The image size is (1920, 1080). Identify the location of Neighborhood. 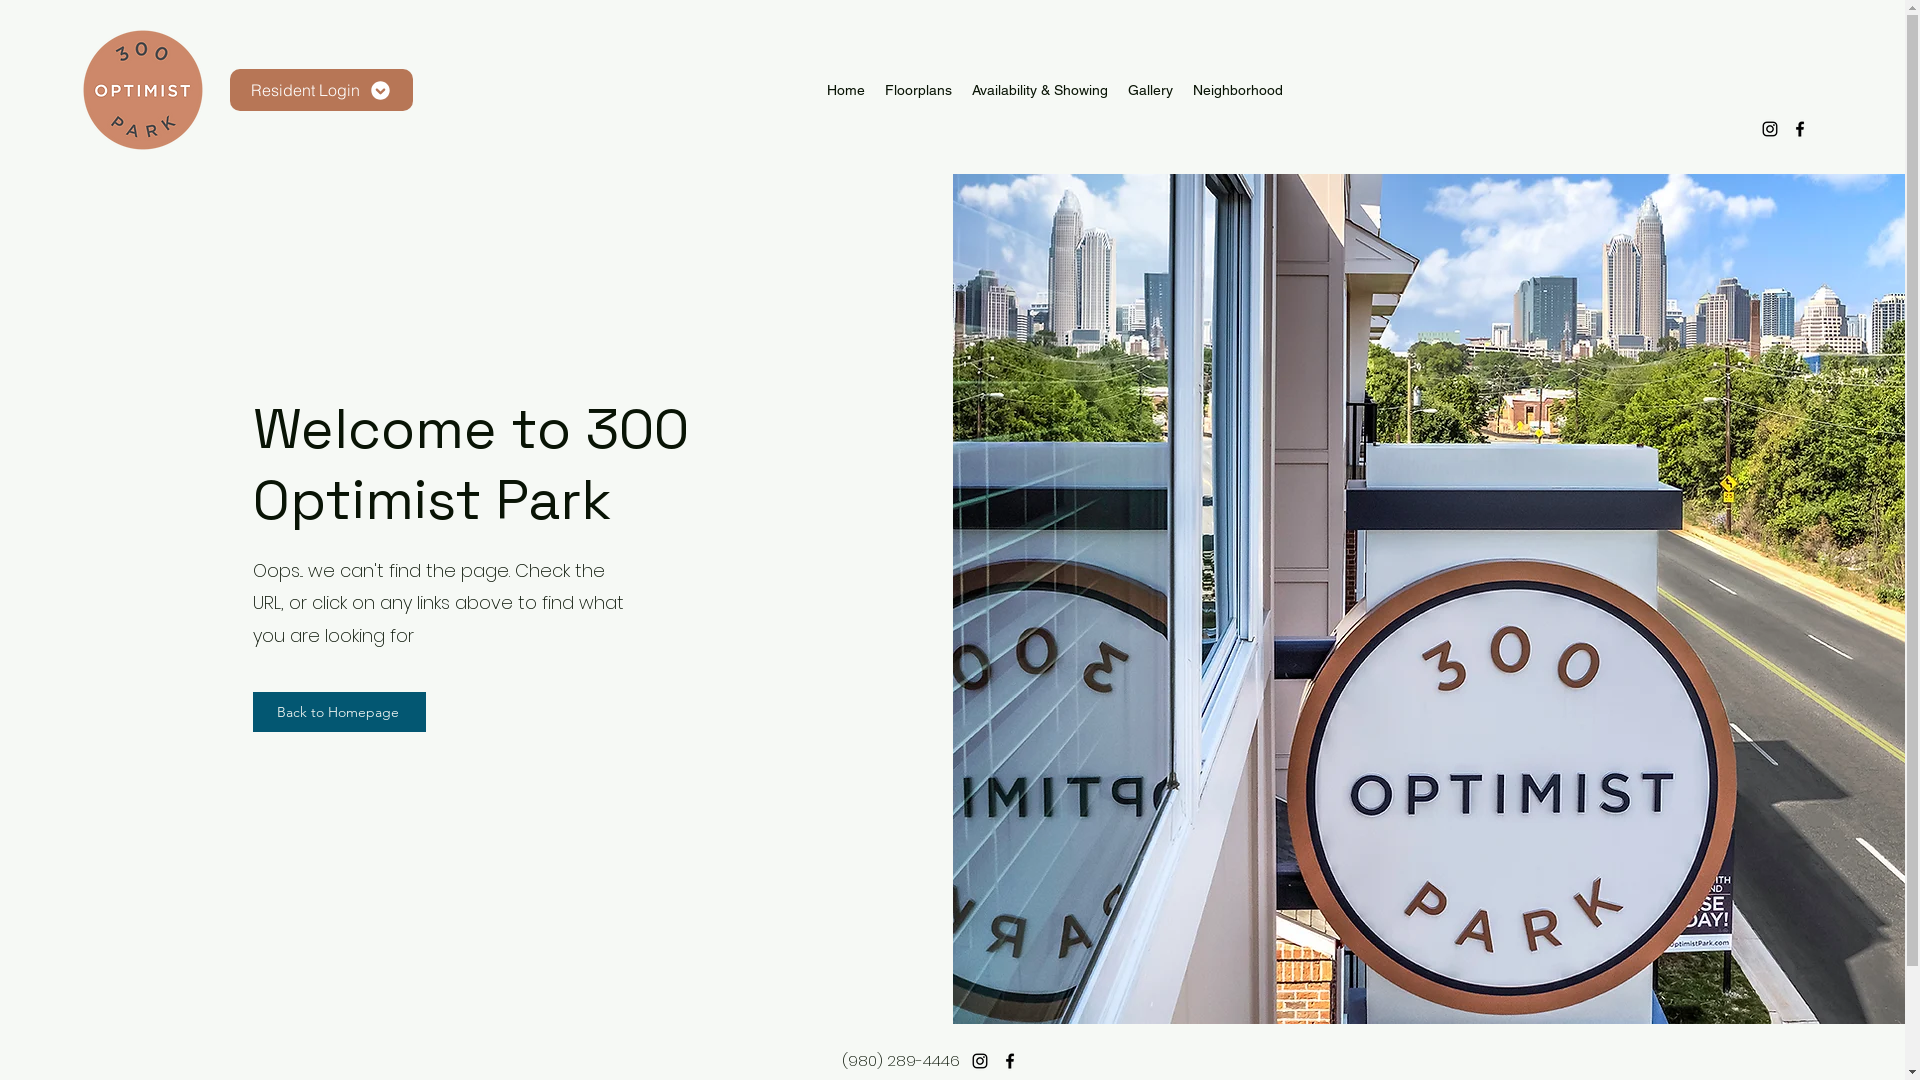
(1237, 90).